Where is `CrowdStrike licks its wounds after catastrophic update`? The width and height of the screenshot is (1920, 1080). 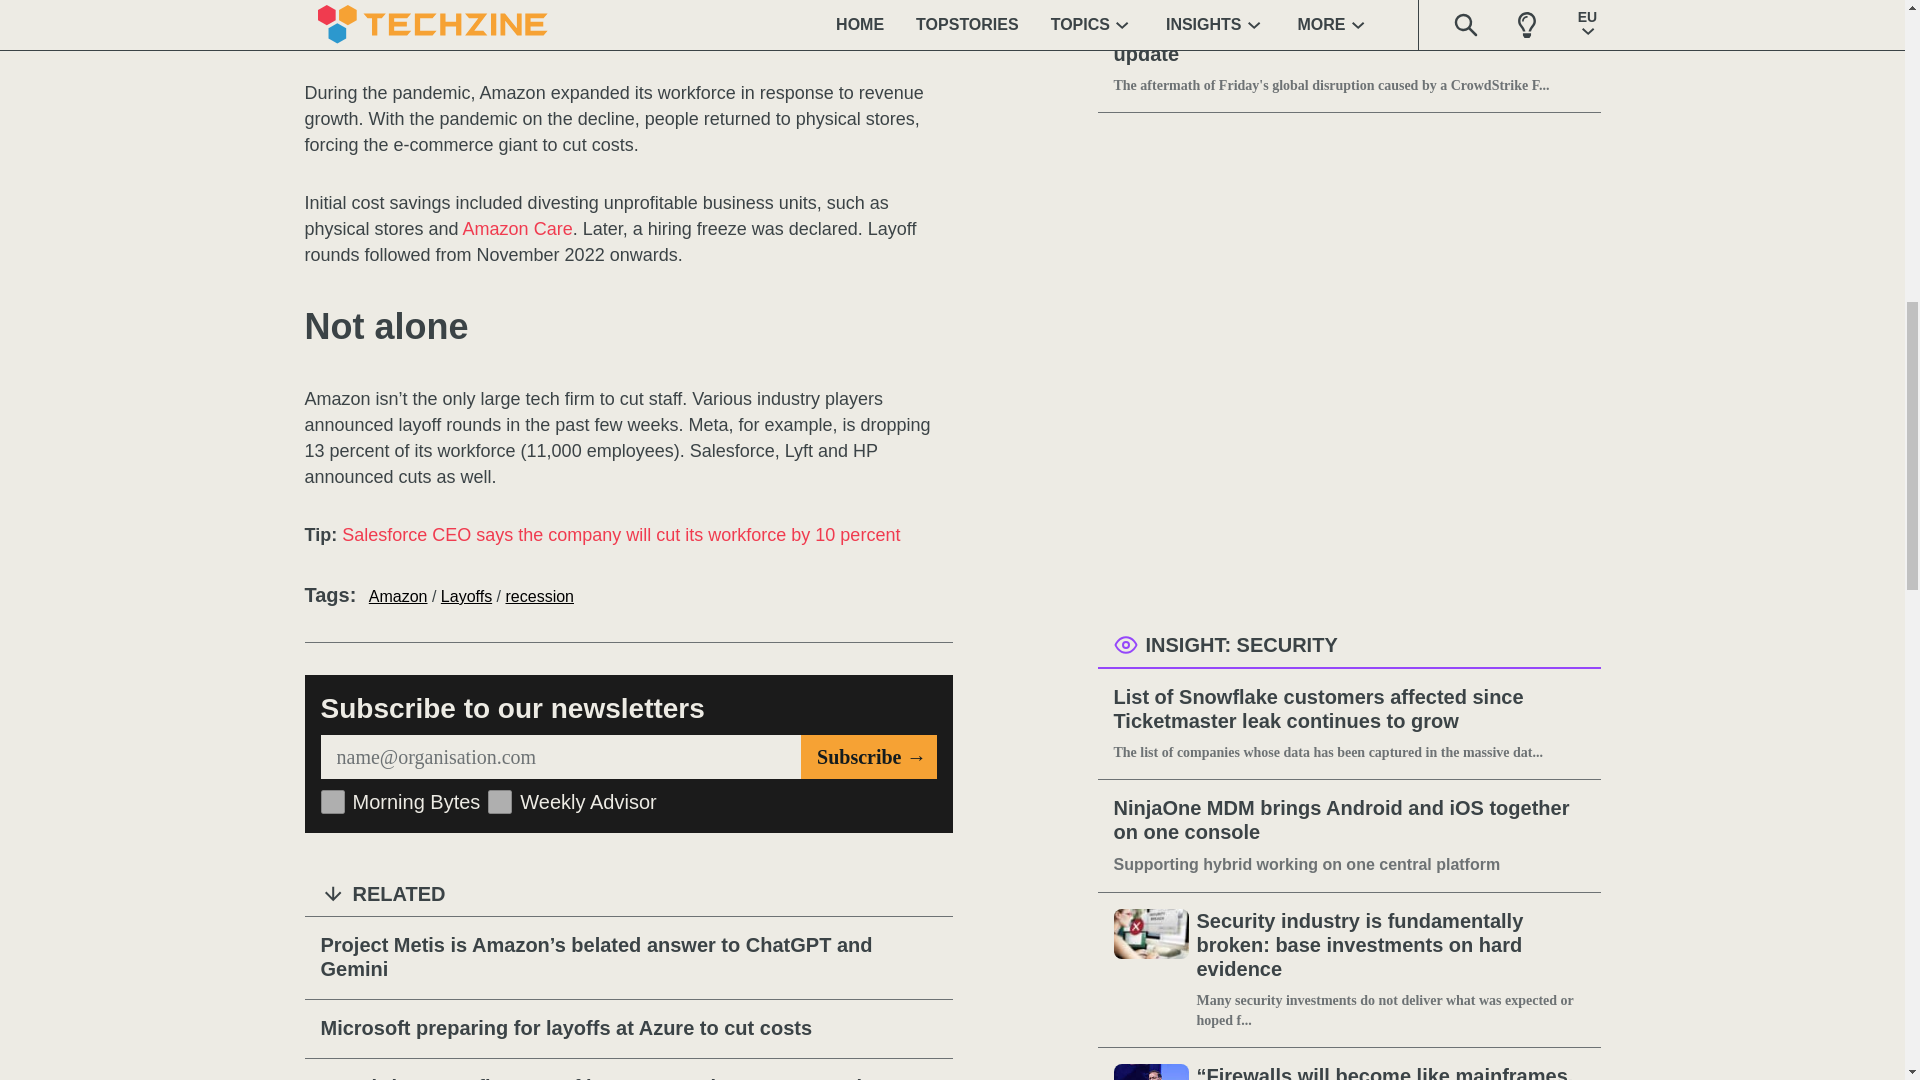 CrowdStrike licks its wounds after catastrophic update is located at coordinates (1349, 43).